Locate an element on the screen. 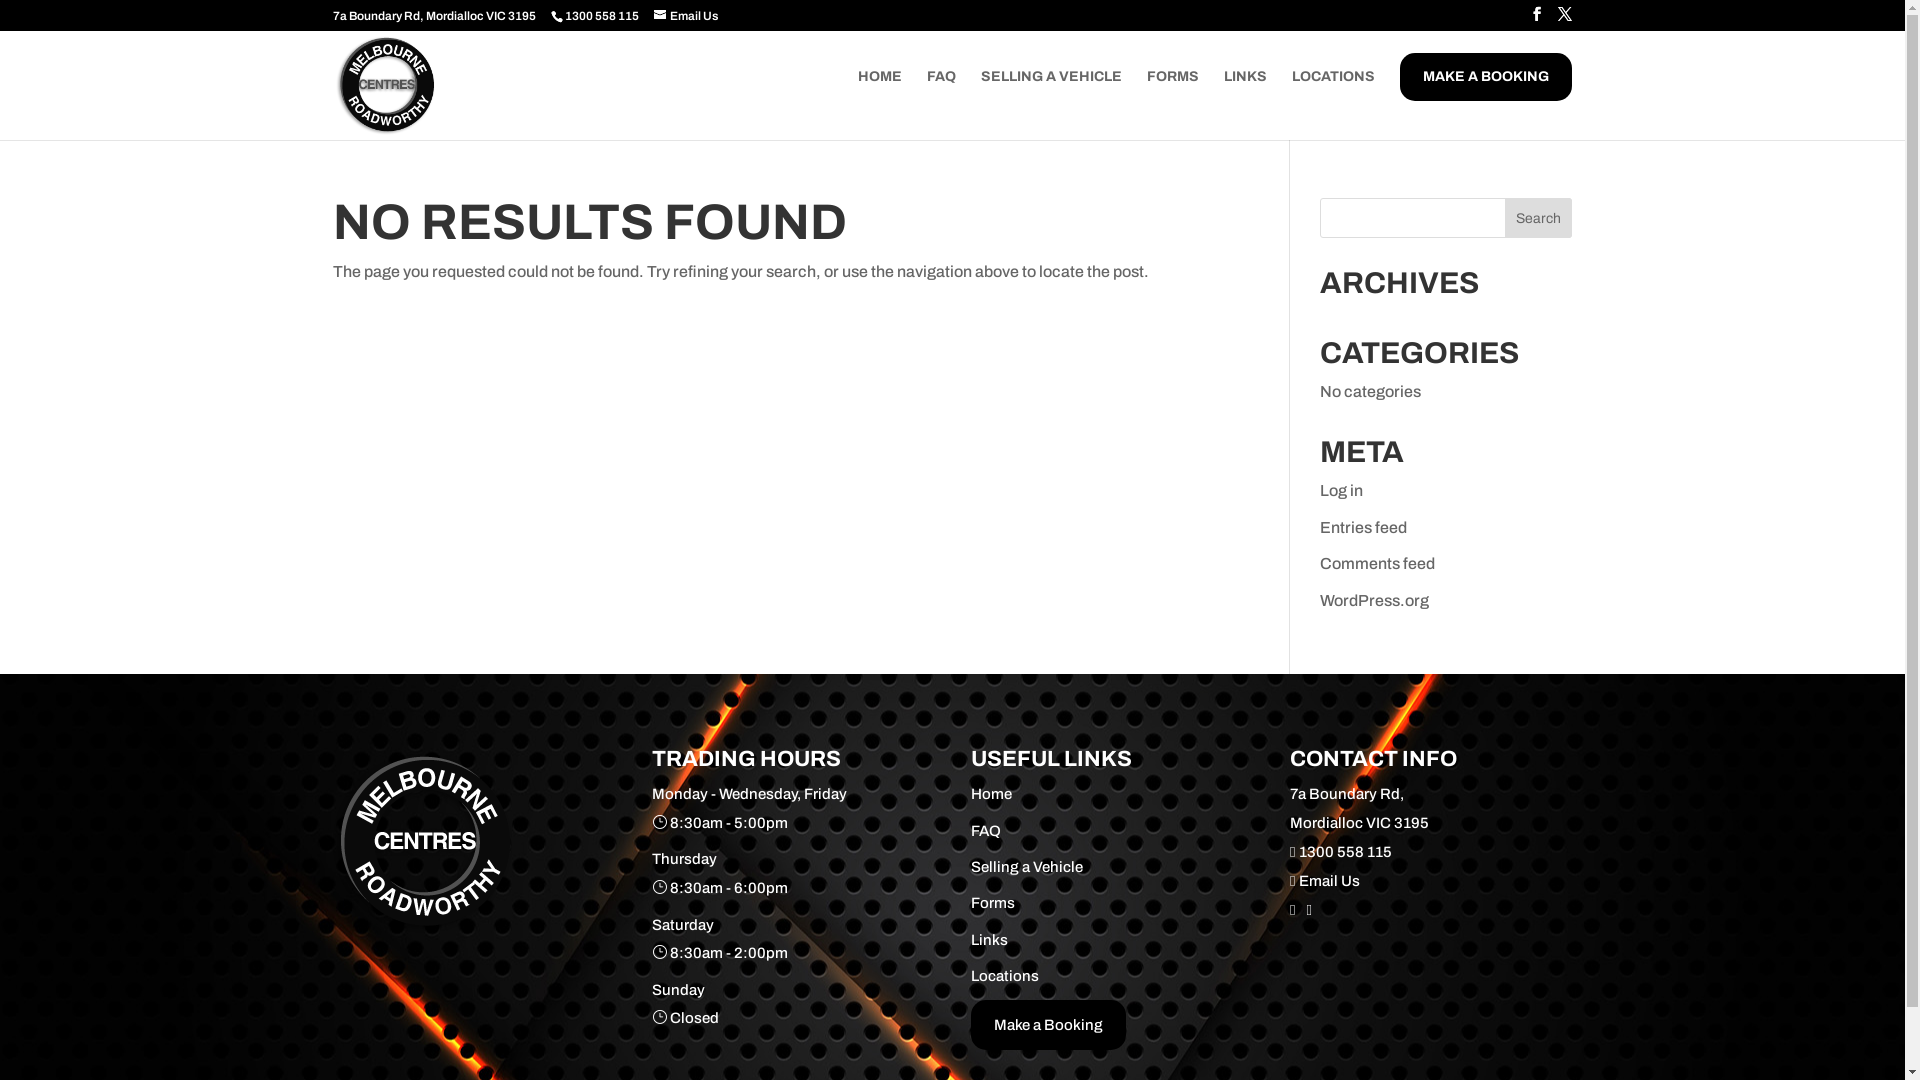 This screenshot has height=1080, width=1920. HOME is located at coordinates (880, 105).